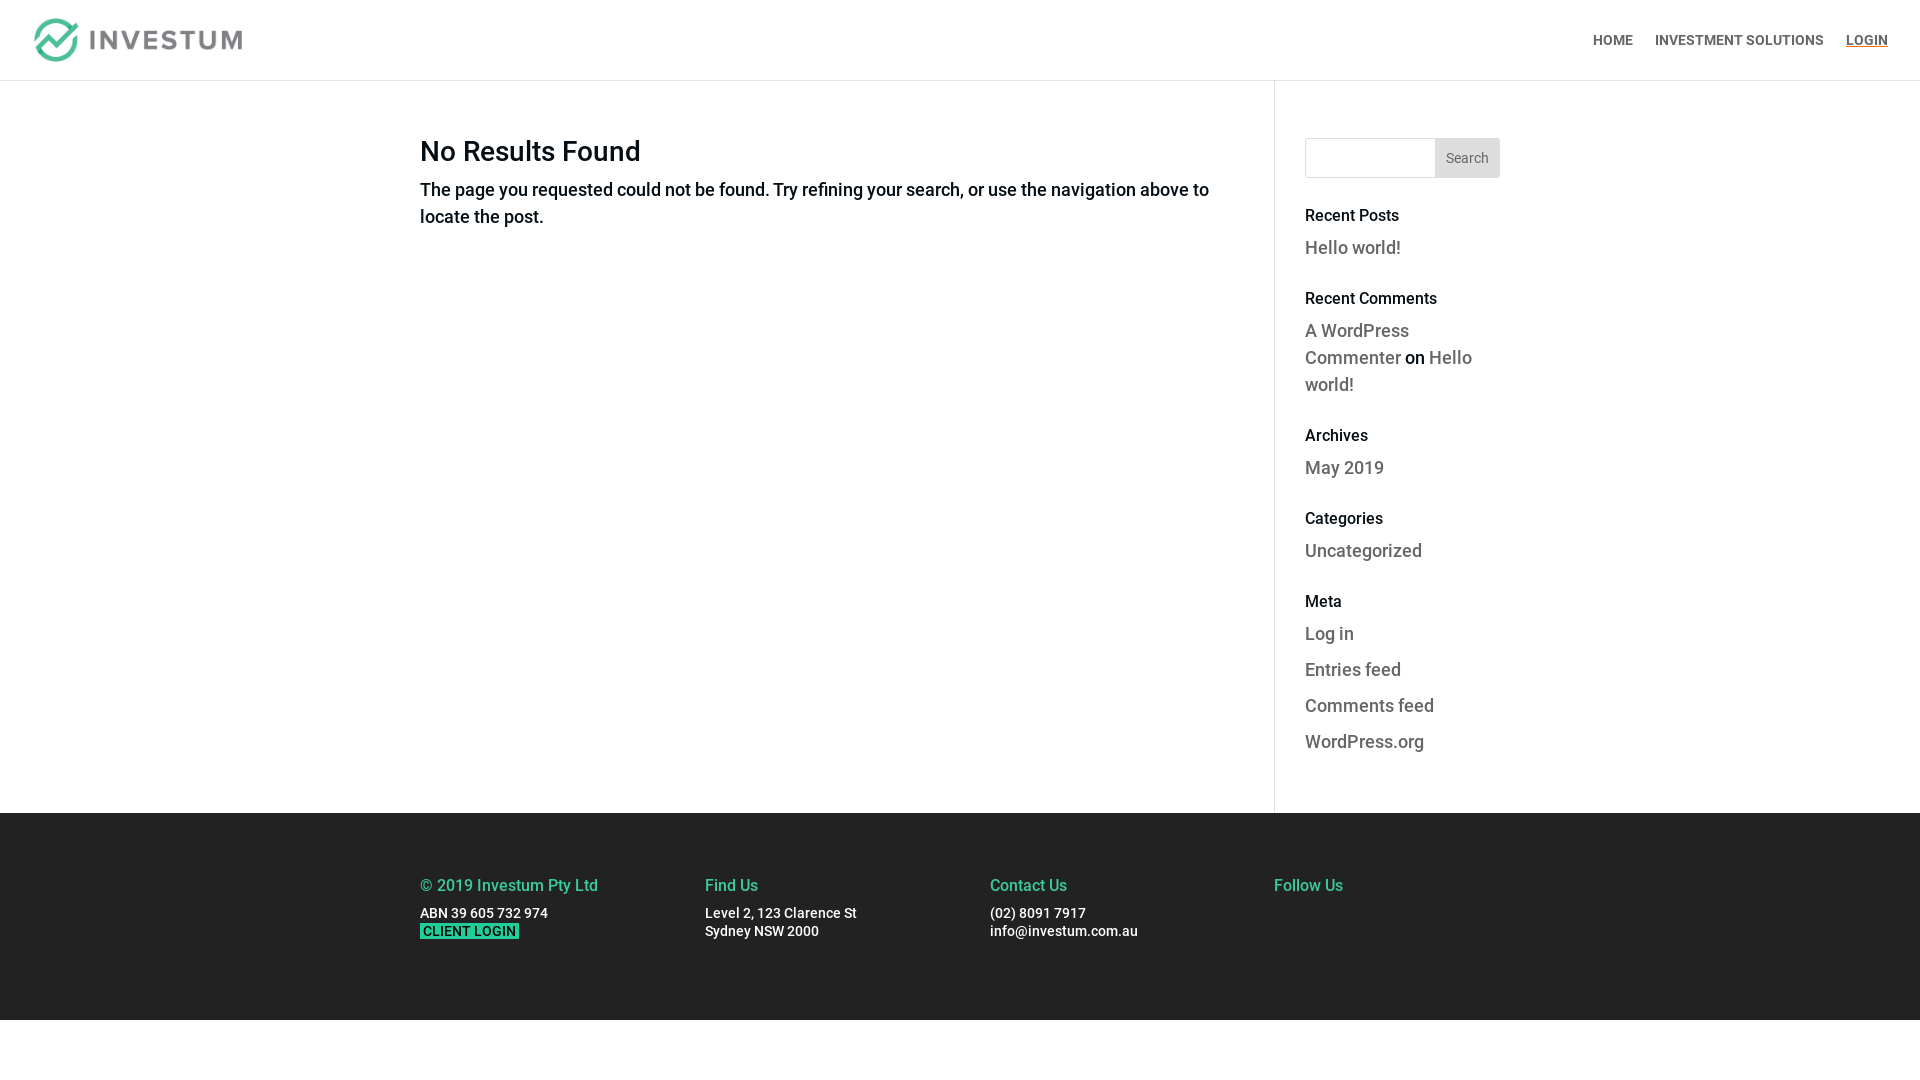 Image resolution: width=1920 pixels, height=1080 pixels. I want to click on Uncategorized, so click(1364, 550).